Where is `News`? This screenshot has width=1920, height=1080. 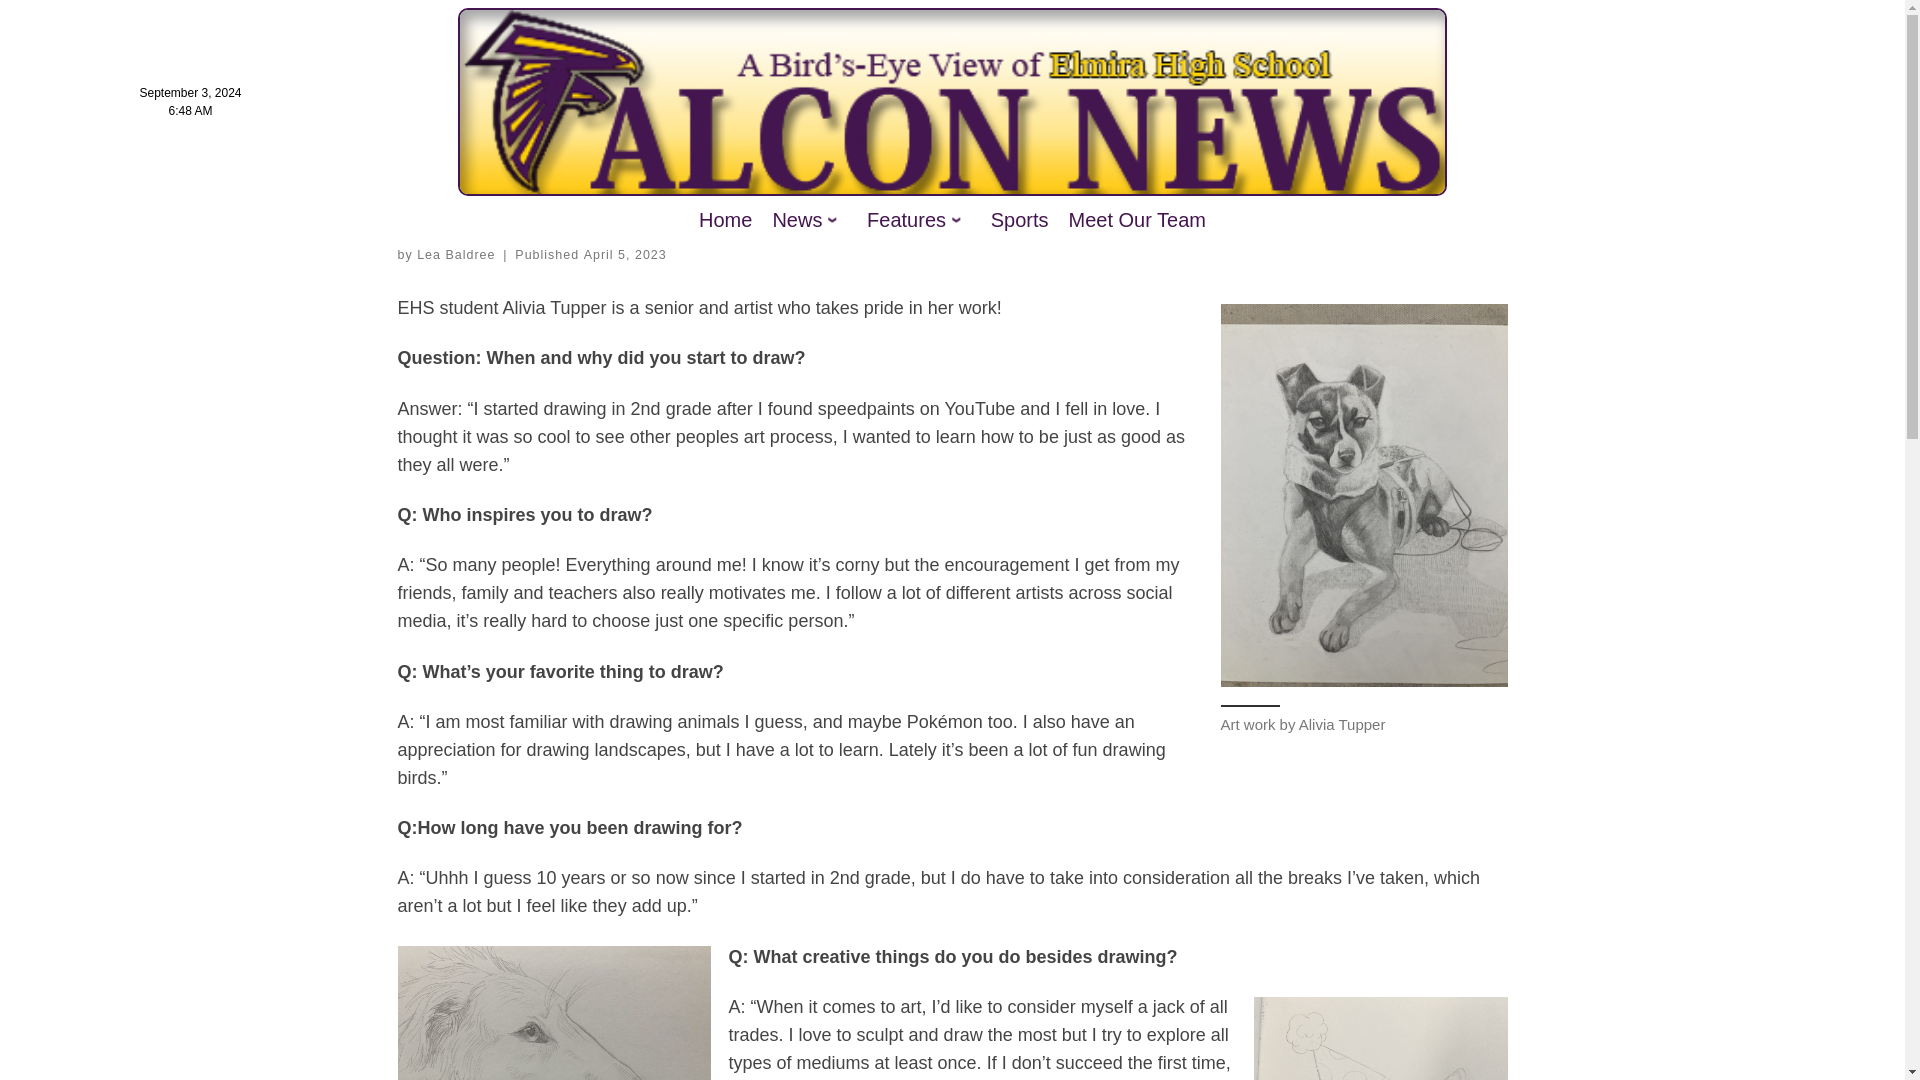
News is located at coordinates (809, 219).